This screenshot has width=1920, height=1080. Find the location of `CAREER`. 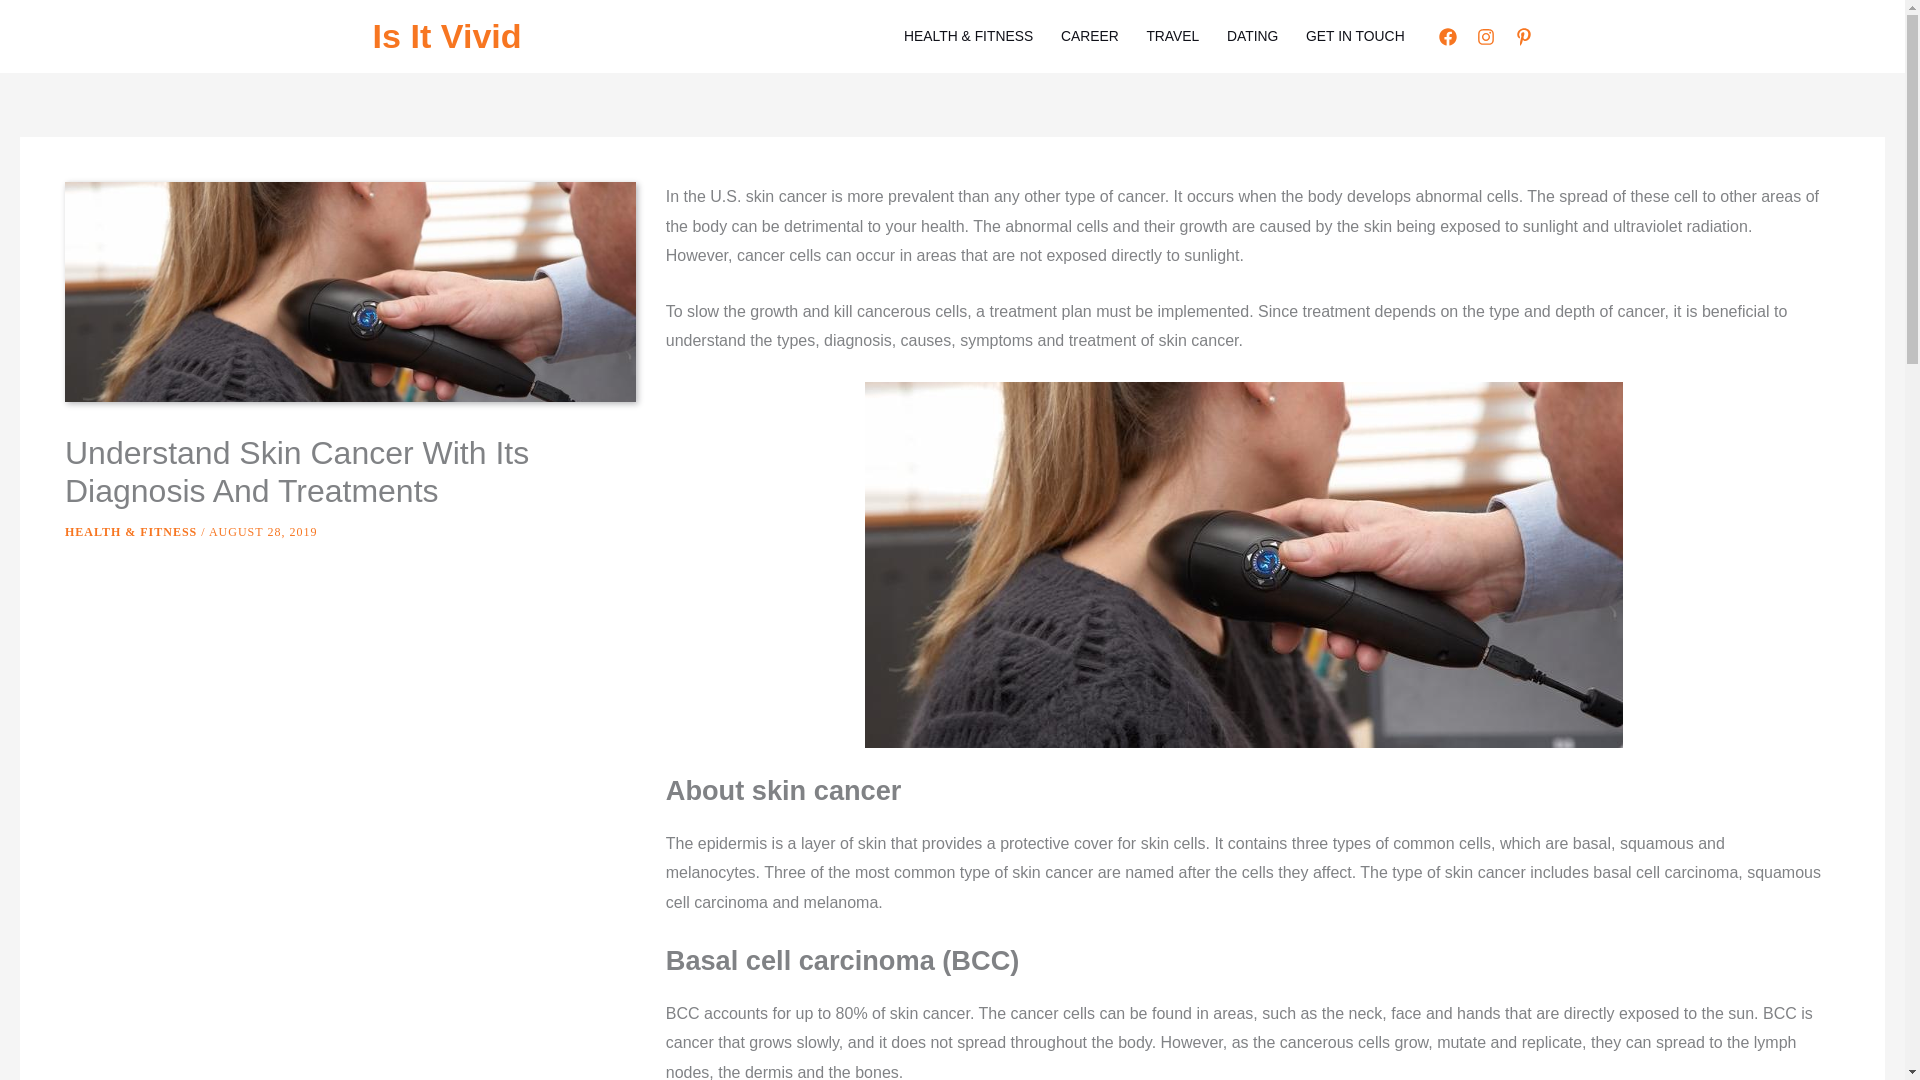

CAREER is located at coordinates (1089, 36).